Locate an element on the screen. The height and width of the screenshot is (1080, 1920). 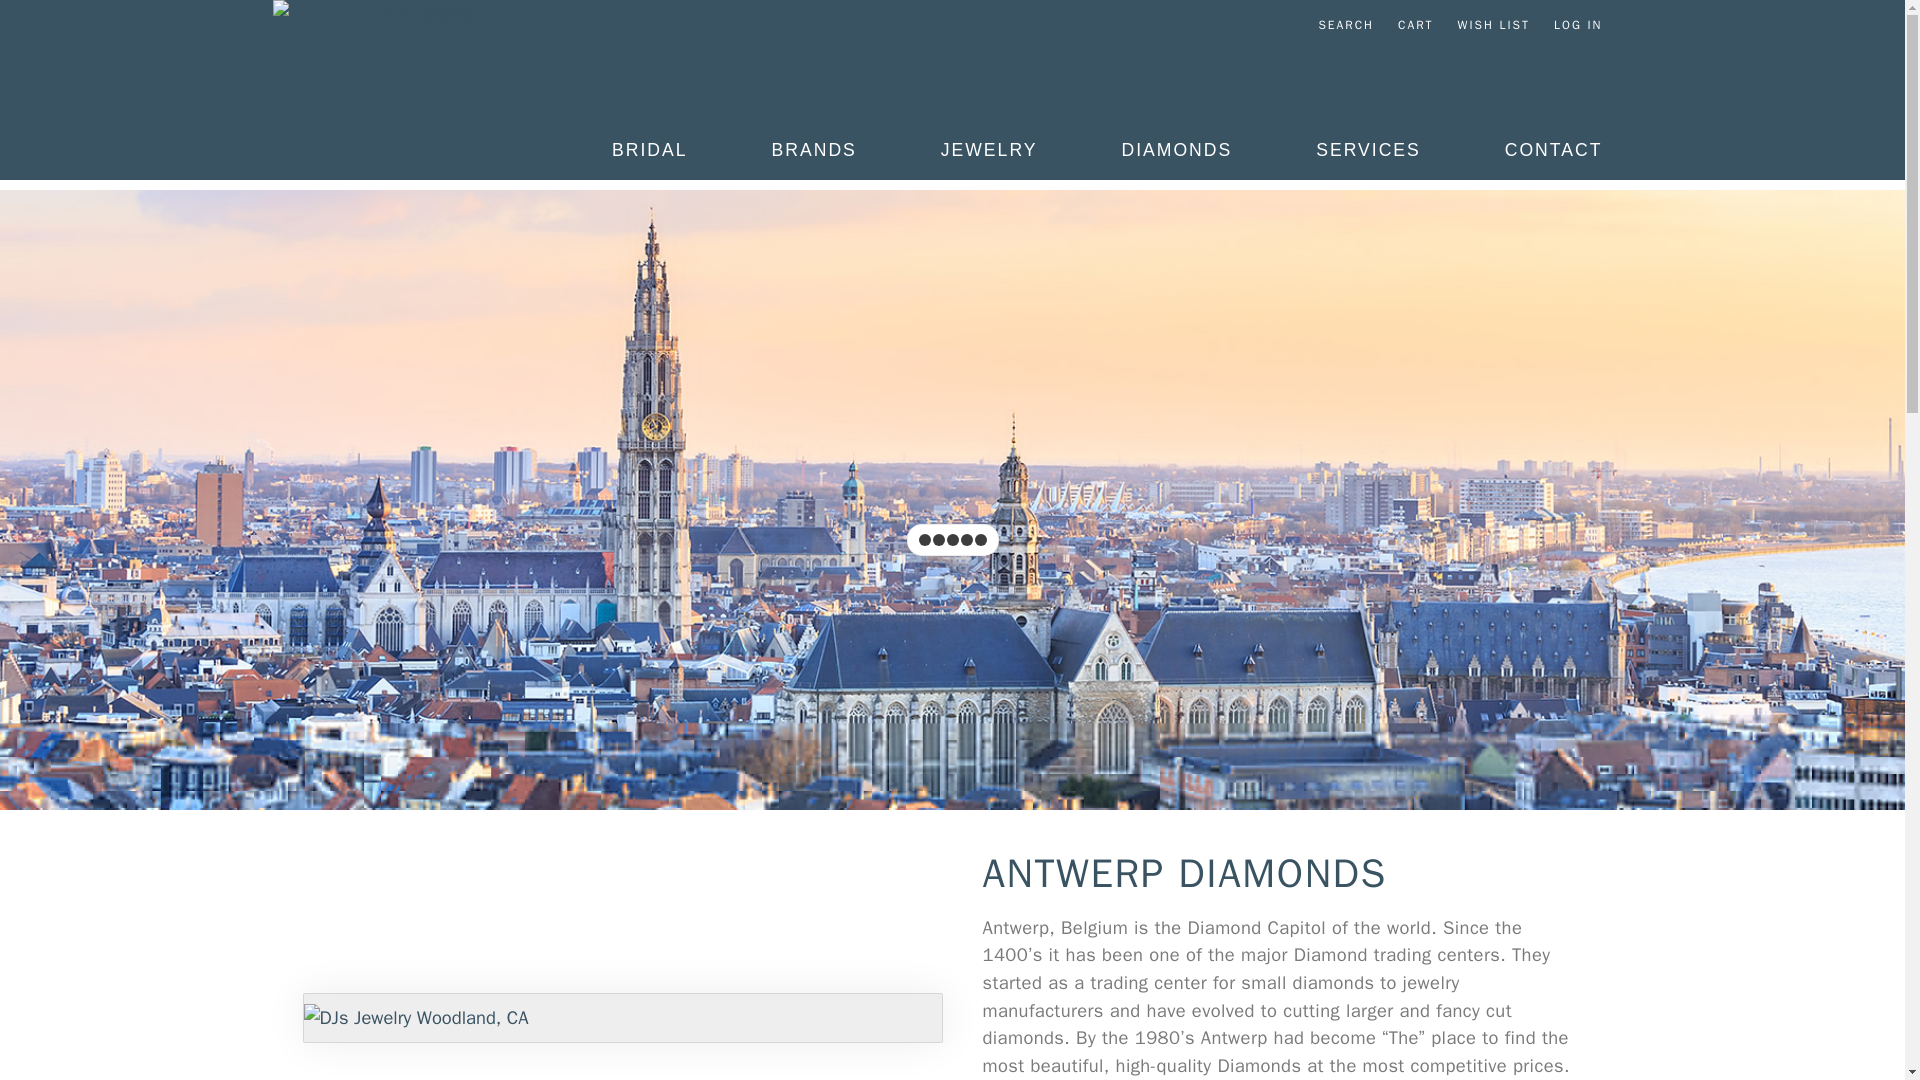
JEWELRY is located at coordinates (1492, 24).